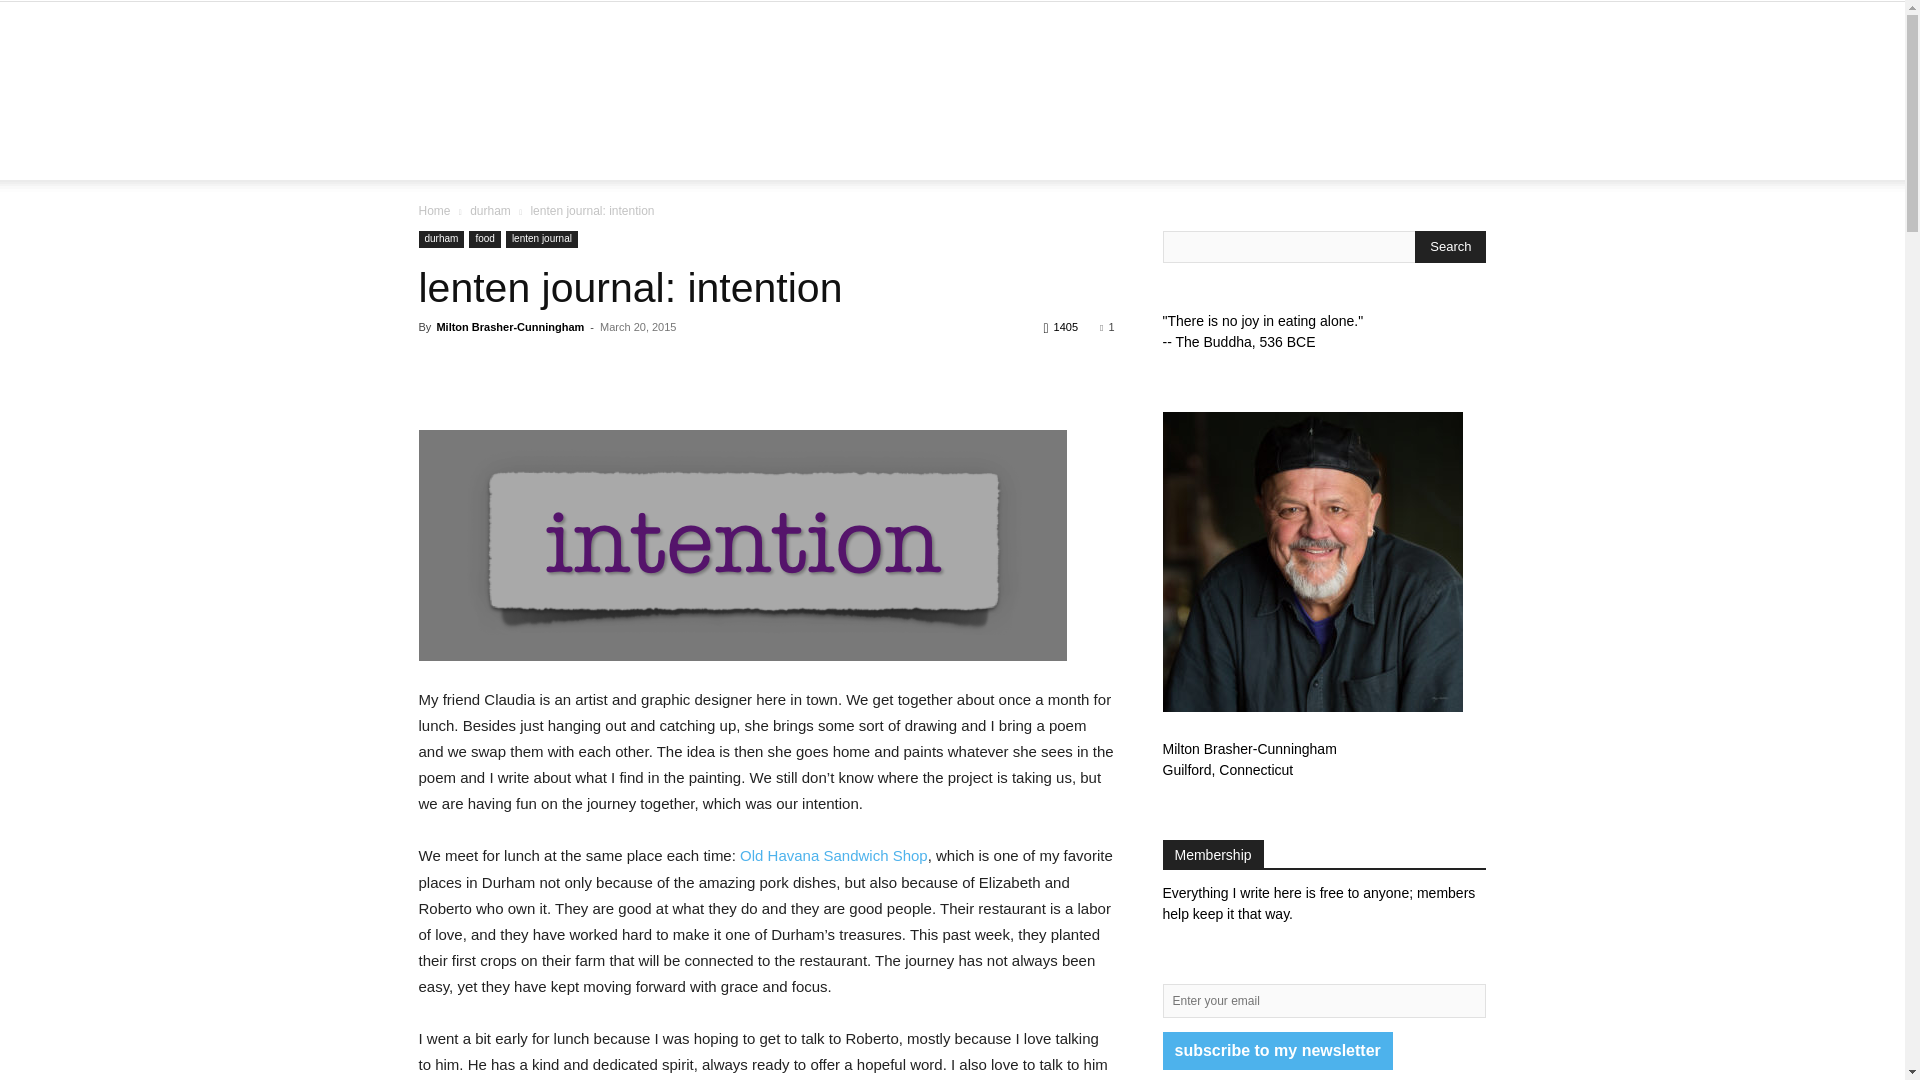 This screenshot has height=1080, width=1920. Describe the element at coordinates (1106, 326) in the screenshot. I see `1` at that location.